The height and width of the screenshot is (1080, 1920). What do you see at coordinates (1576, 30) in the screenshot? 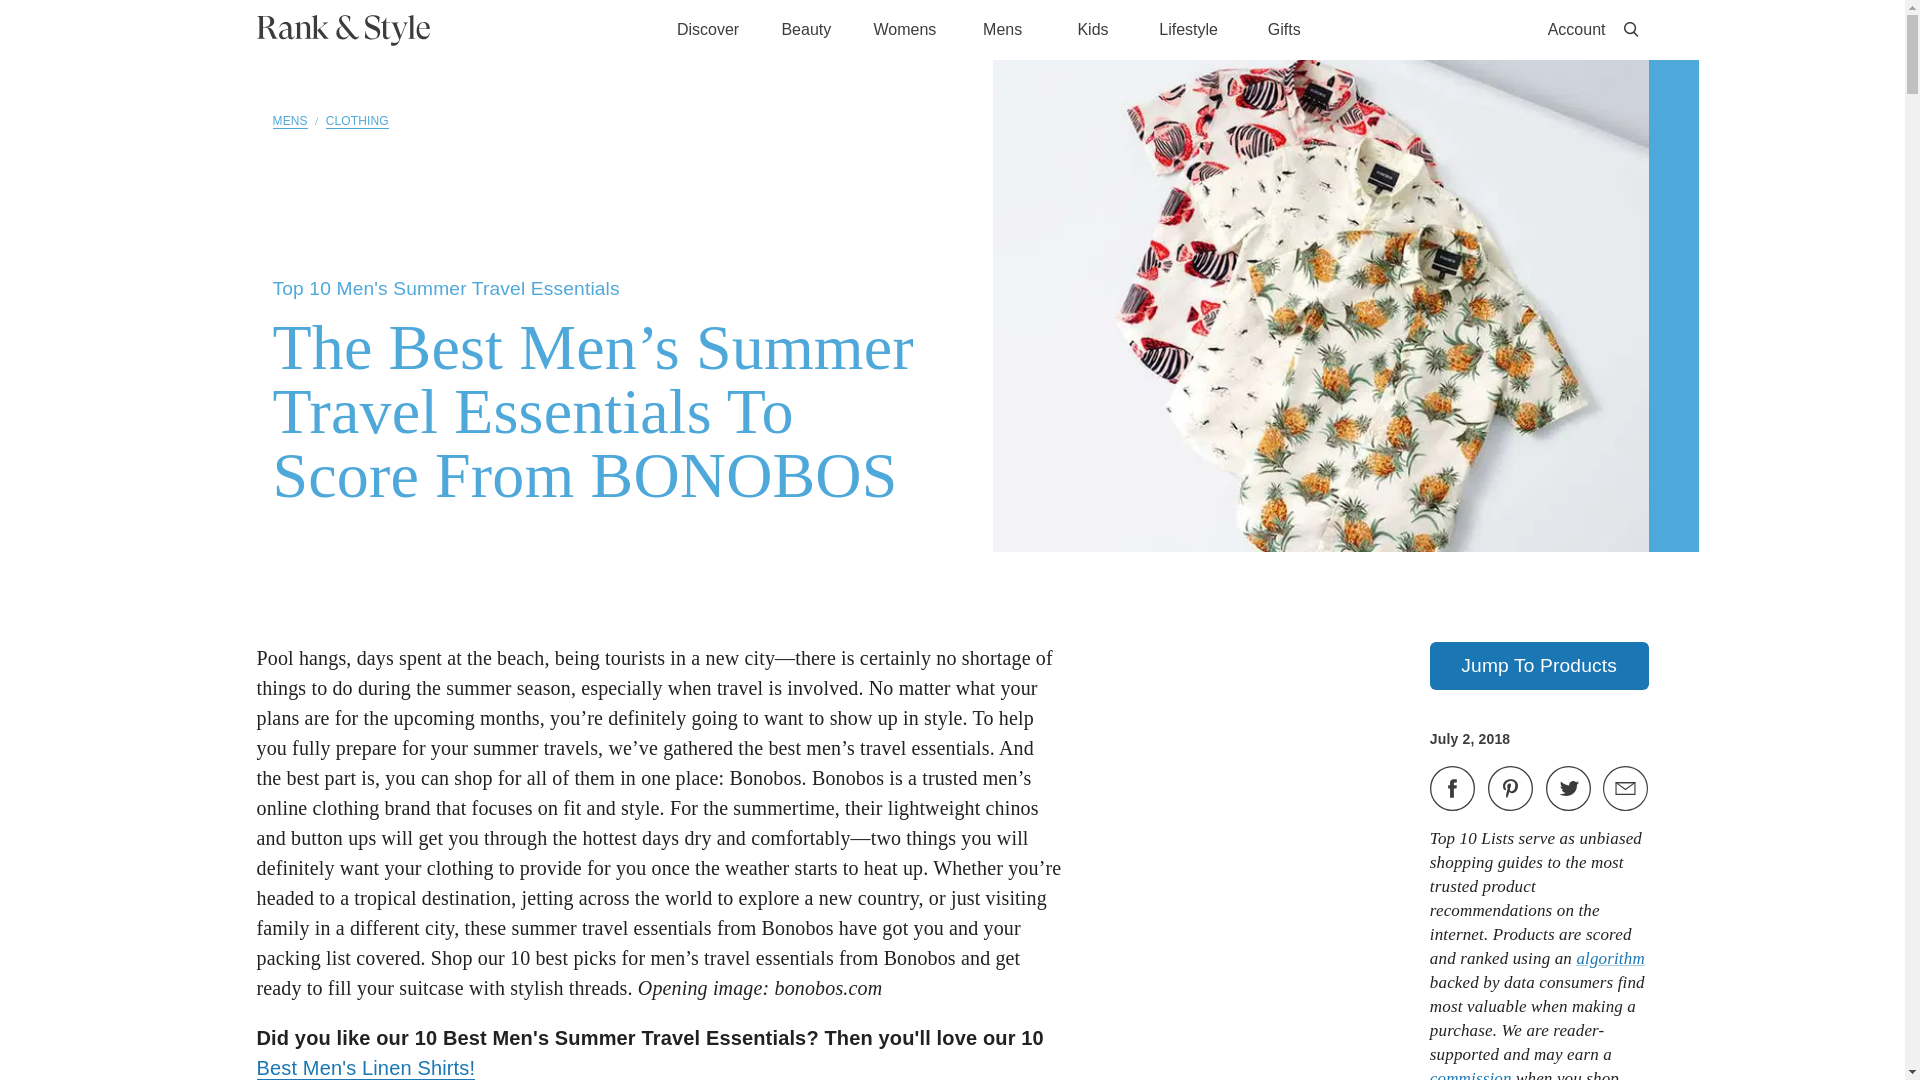
I see `Account` at bounding box center [1576, 30].